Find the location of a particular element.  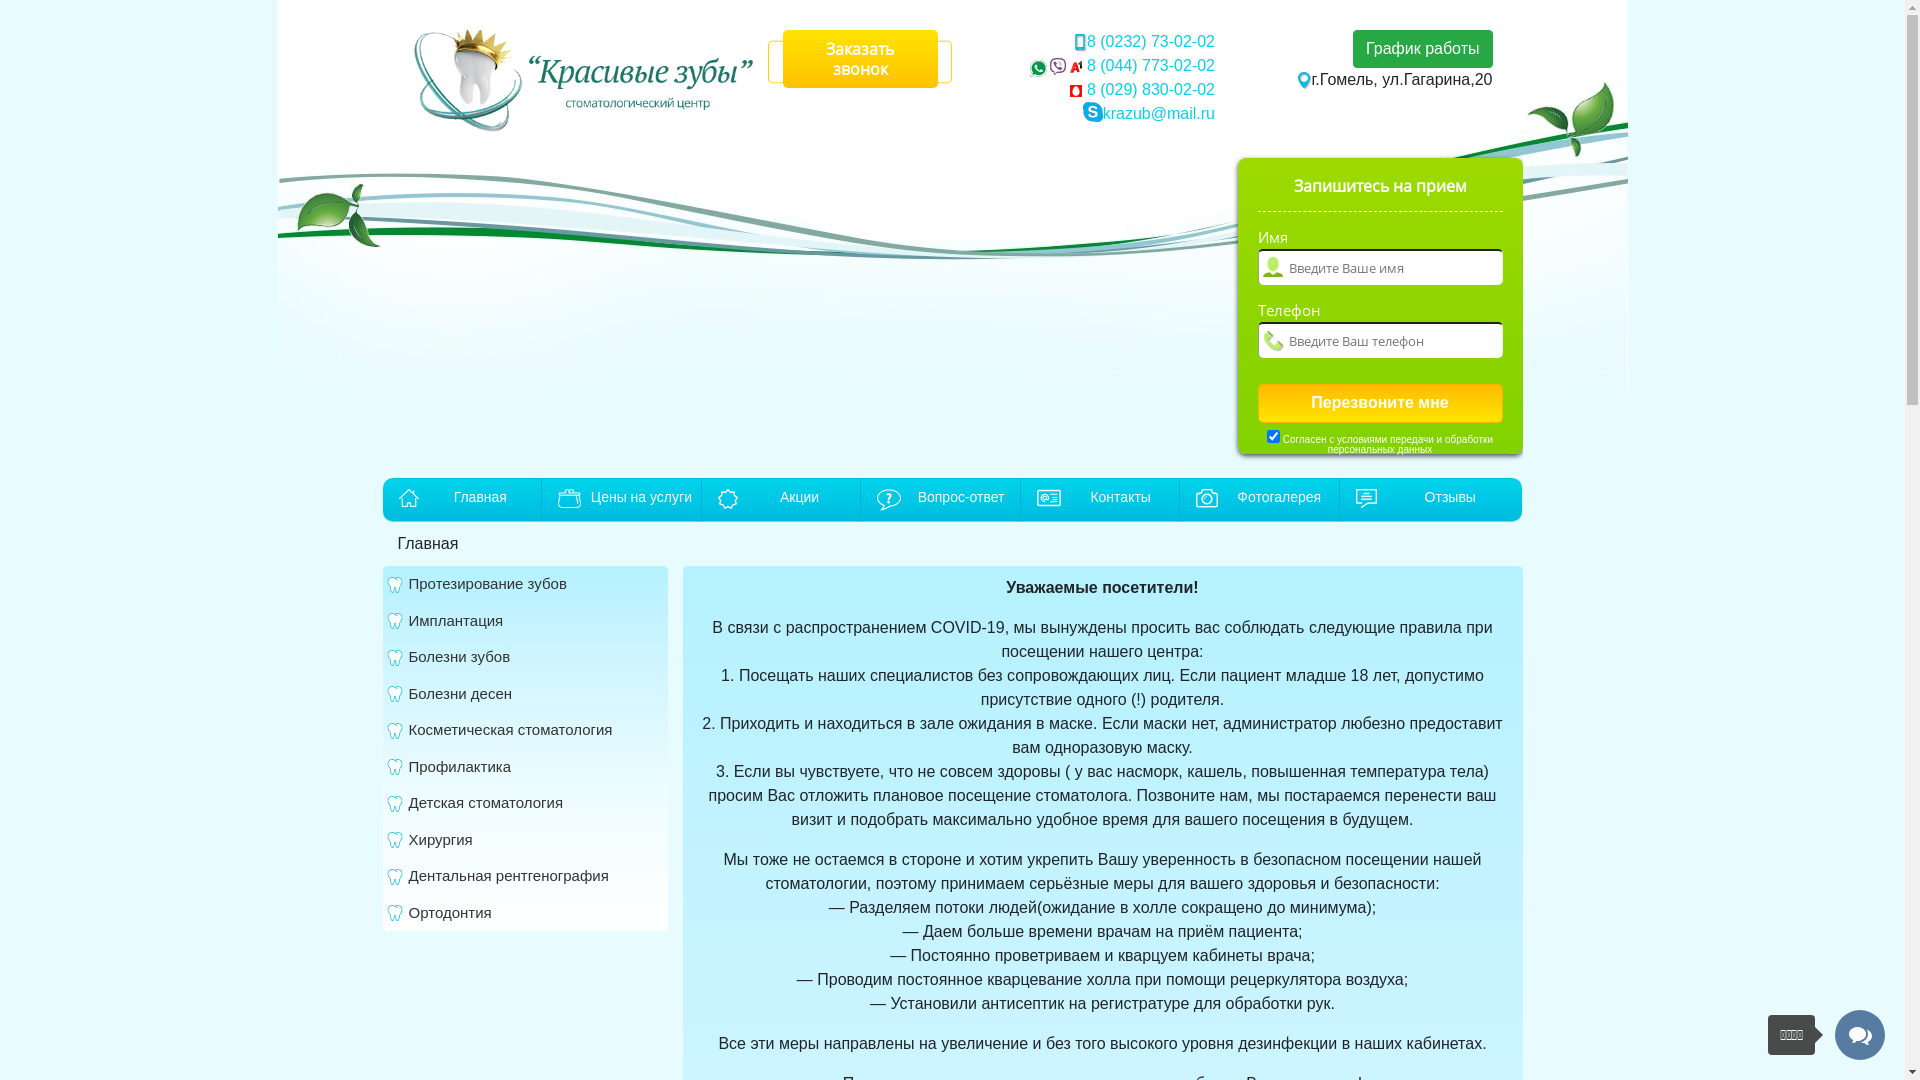

8 (029) 830-02-02 is located at coordinates (1148, 90).